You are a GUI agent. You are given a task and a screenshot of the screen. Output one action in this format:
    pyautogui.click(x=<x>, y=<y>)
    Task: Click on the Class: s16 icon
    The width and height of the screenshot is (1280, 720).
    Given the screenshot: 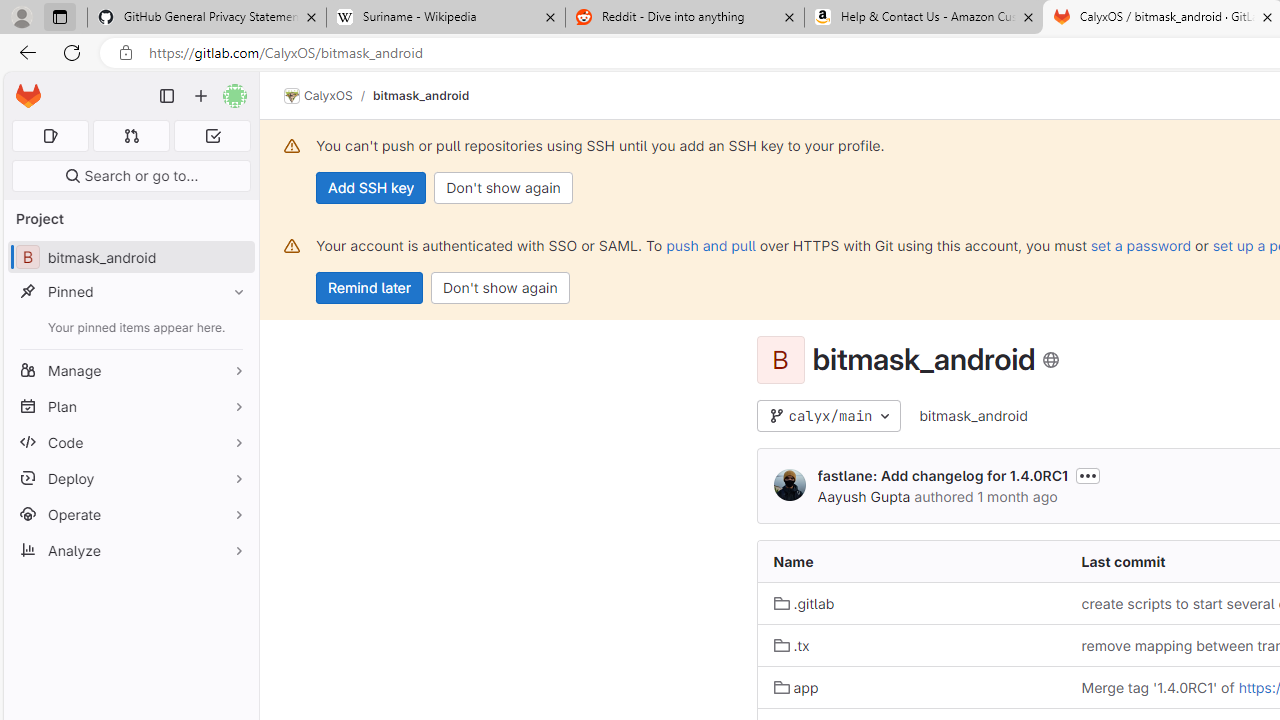 What is the action you would take?
    pyautogui.click(x=1051, y=360)
    